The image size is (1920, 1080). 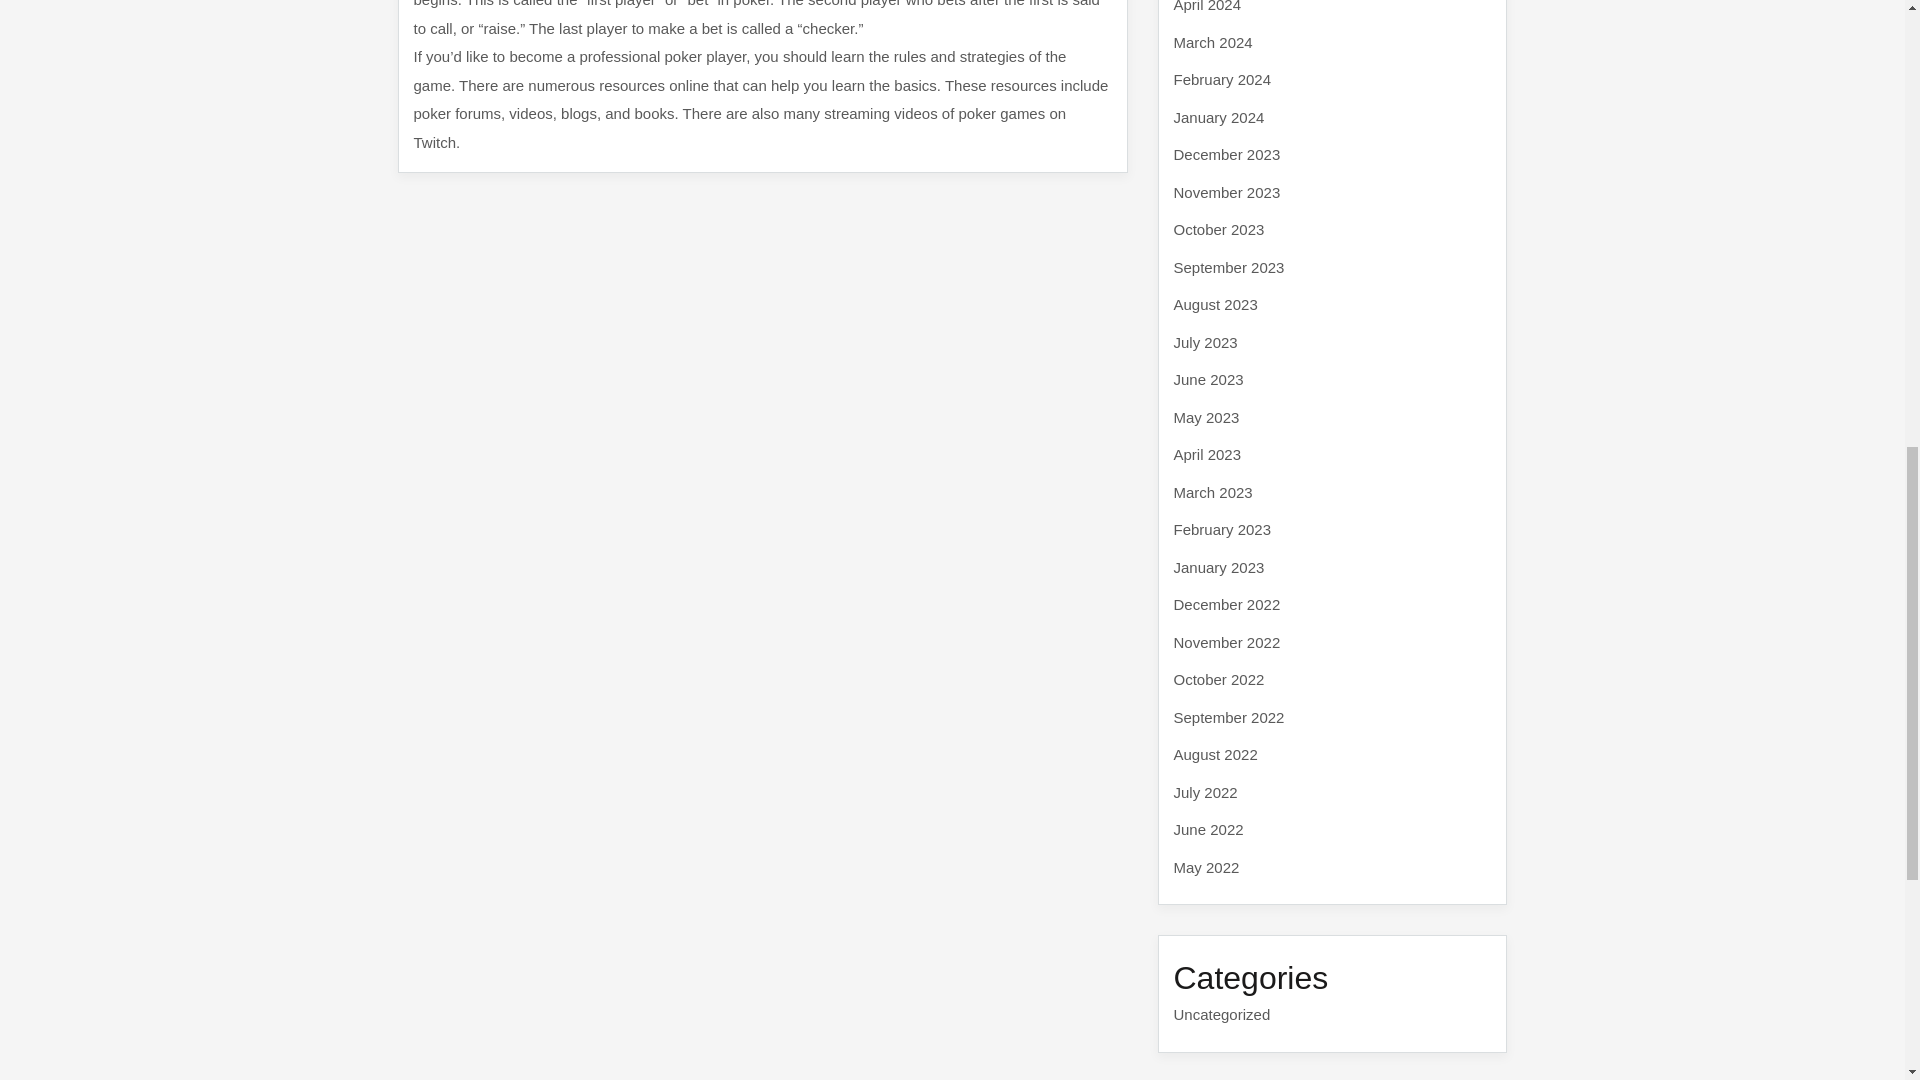 What do you see at coordinates (1208, 6) in the screenshot?
I see `April 2024` at bounding box center [1208, 6].